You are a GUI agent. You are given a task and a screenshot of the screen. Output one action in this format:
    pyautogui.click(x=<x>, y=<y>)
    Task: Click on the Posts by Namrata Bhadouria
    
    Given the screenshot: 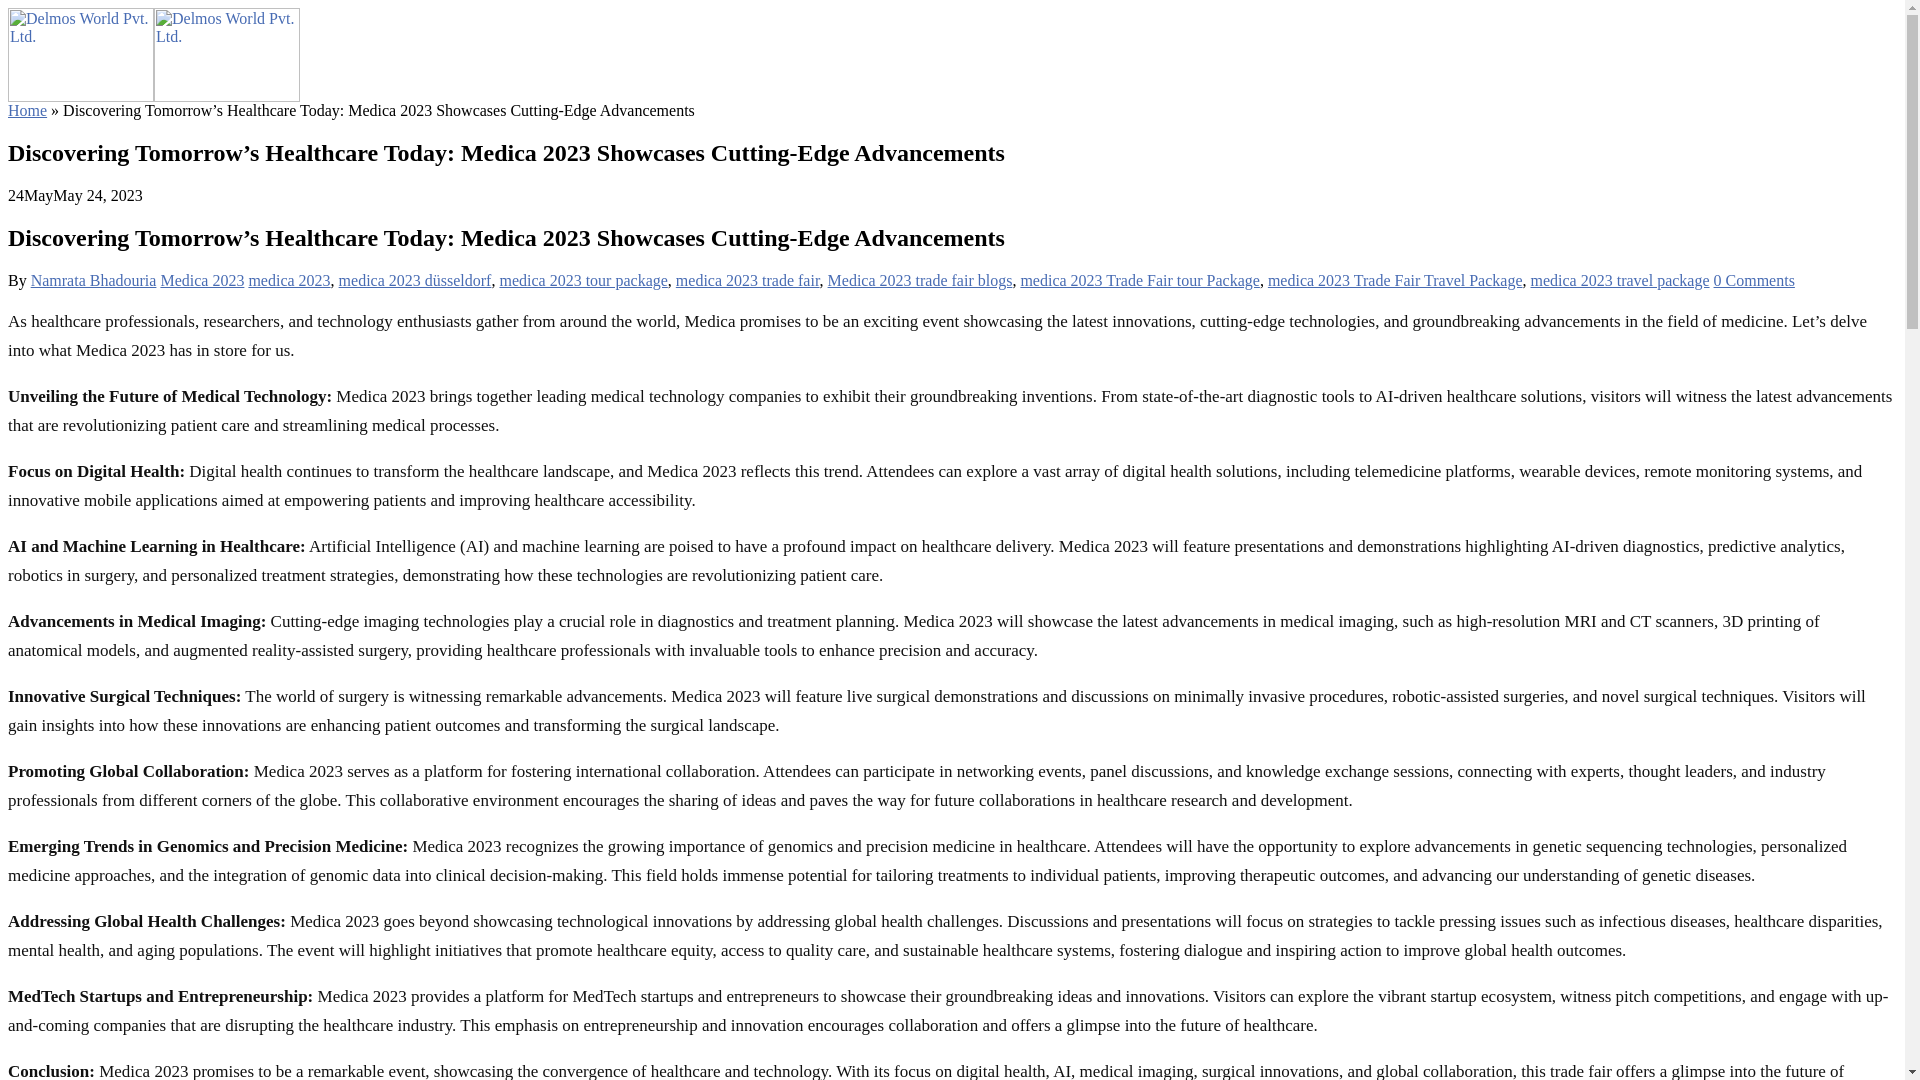 What is the action you would take?
    pyautogui.click(x=94, y=280)
    